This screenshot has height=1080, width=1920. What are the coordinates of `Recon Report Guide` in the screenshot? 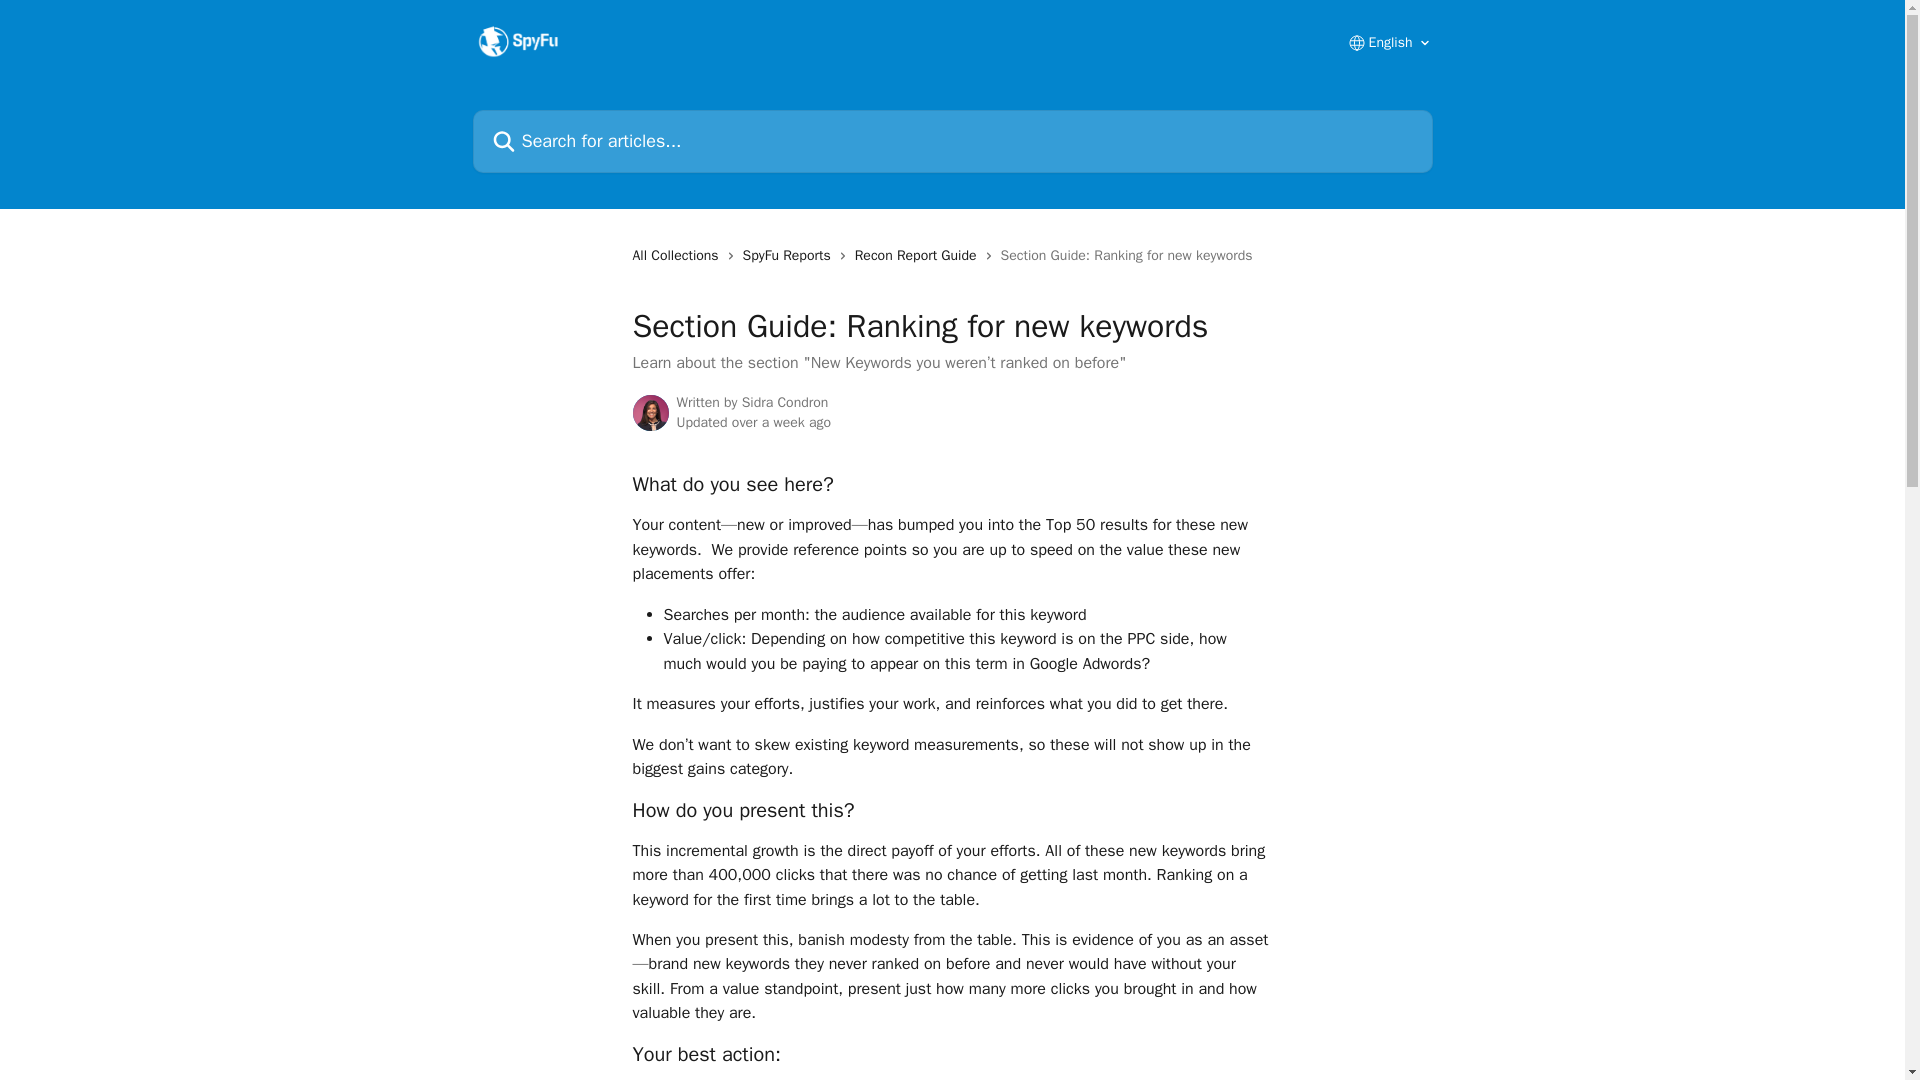 It's located at (919, 256).